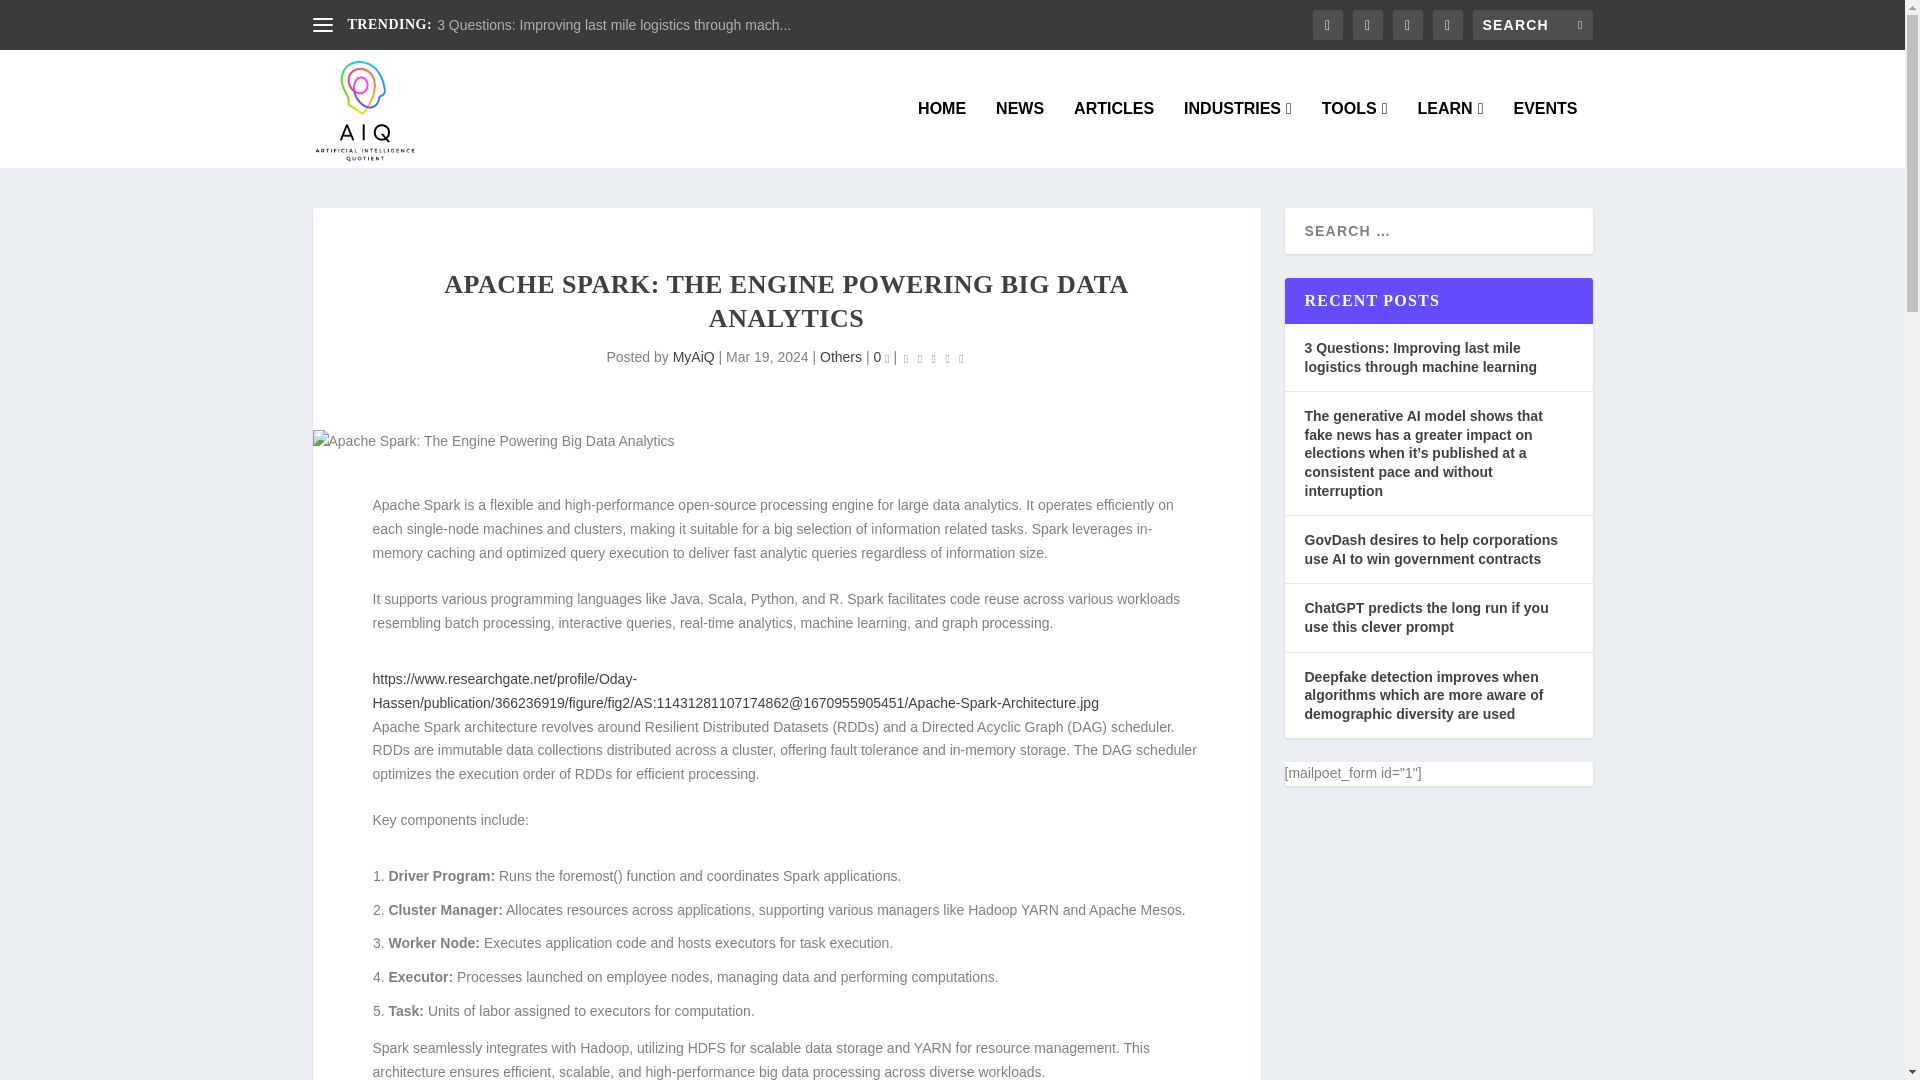 The height and width of the screenshot is (1080, 1920). What do you see at coordinates (694, 356) in the screenshot?
I see `Posts by MyAiQ` at bounding box center [694, 356].